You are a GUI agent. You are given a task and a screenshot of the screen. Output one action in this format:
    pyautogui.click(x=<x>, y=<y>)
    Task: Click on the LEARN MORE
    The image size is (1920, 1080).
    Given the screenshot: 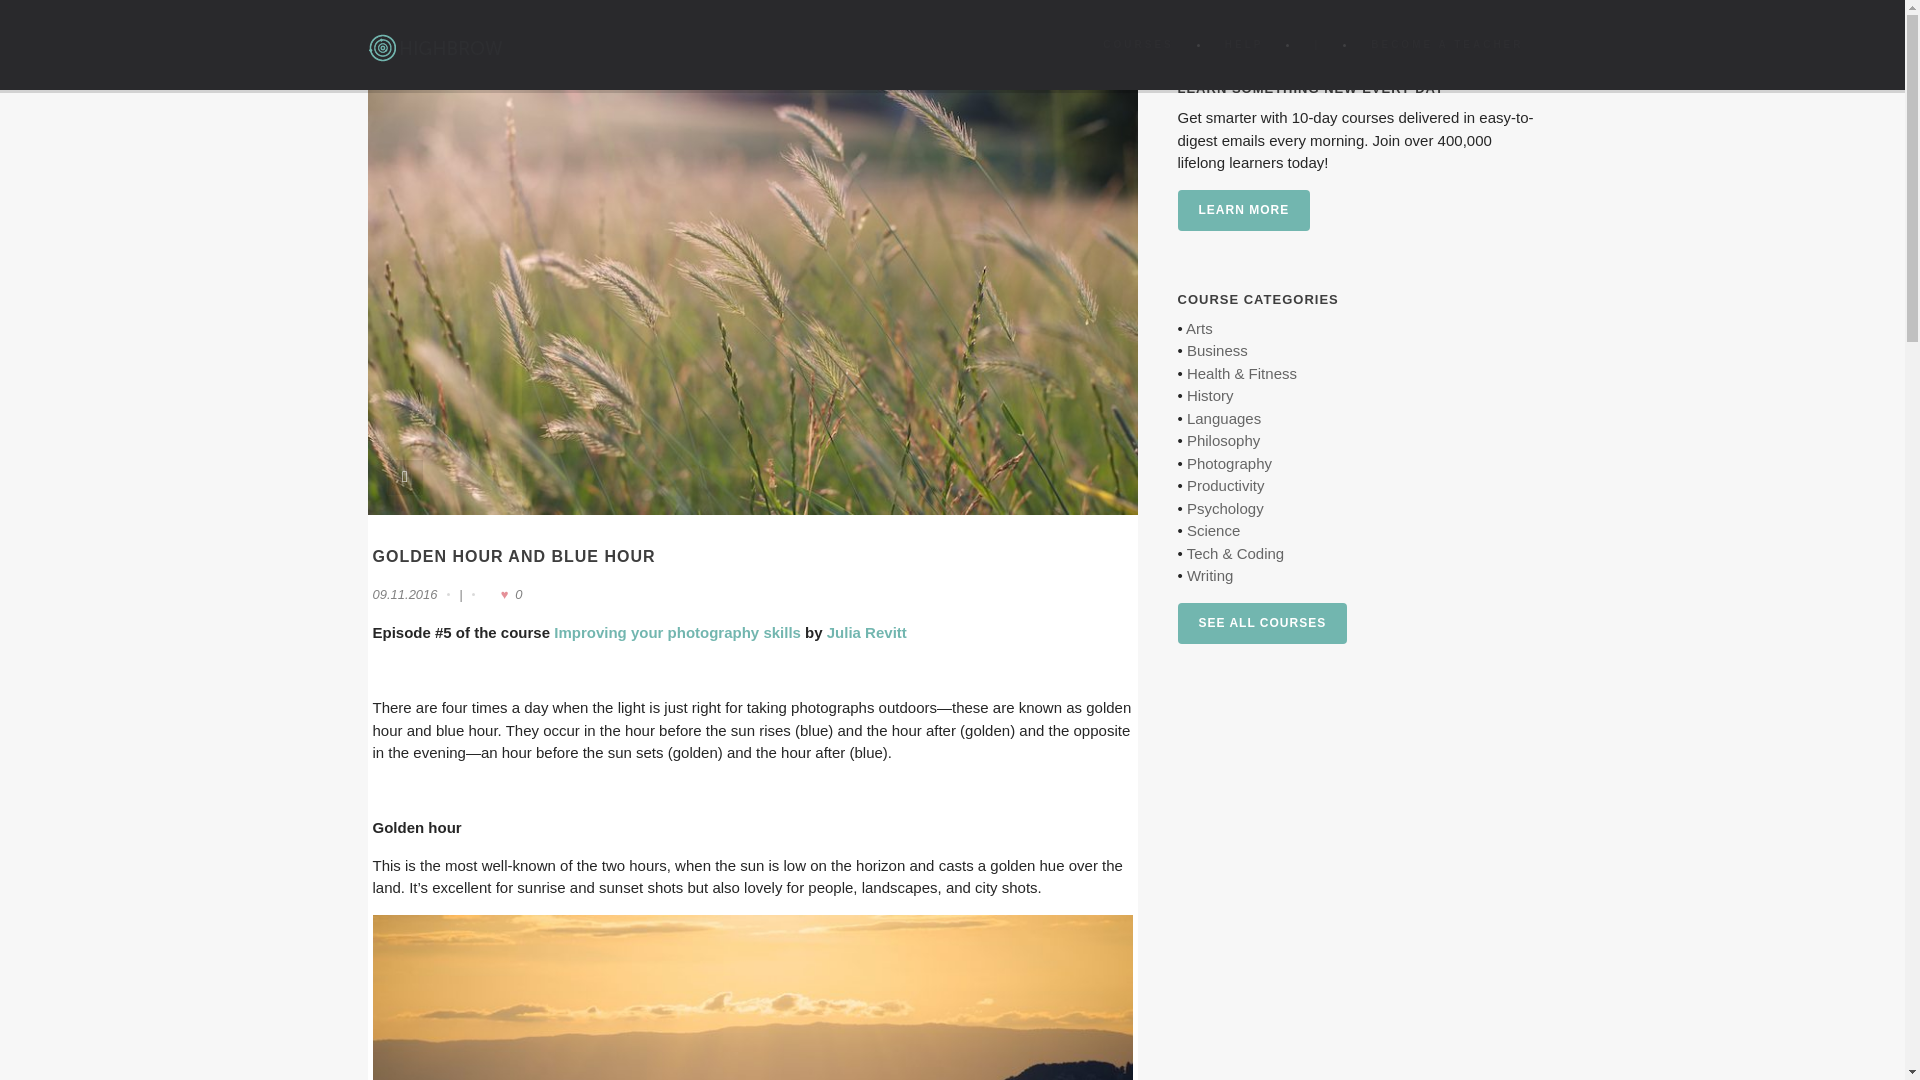 What is the action you would take?
    pyautogui.click(x=1244, y=210)
    